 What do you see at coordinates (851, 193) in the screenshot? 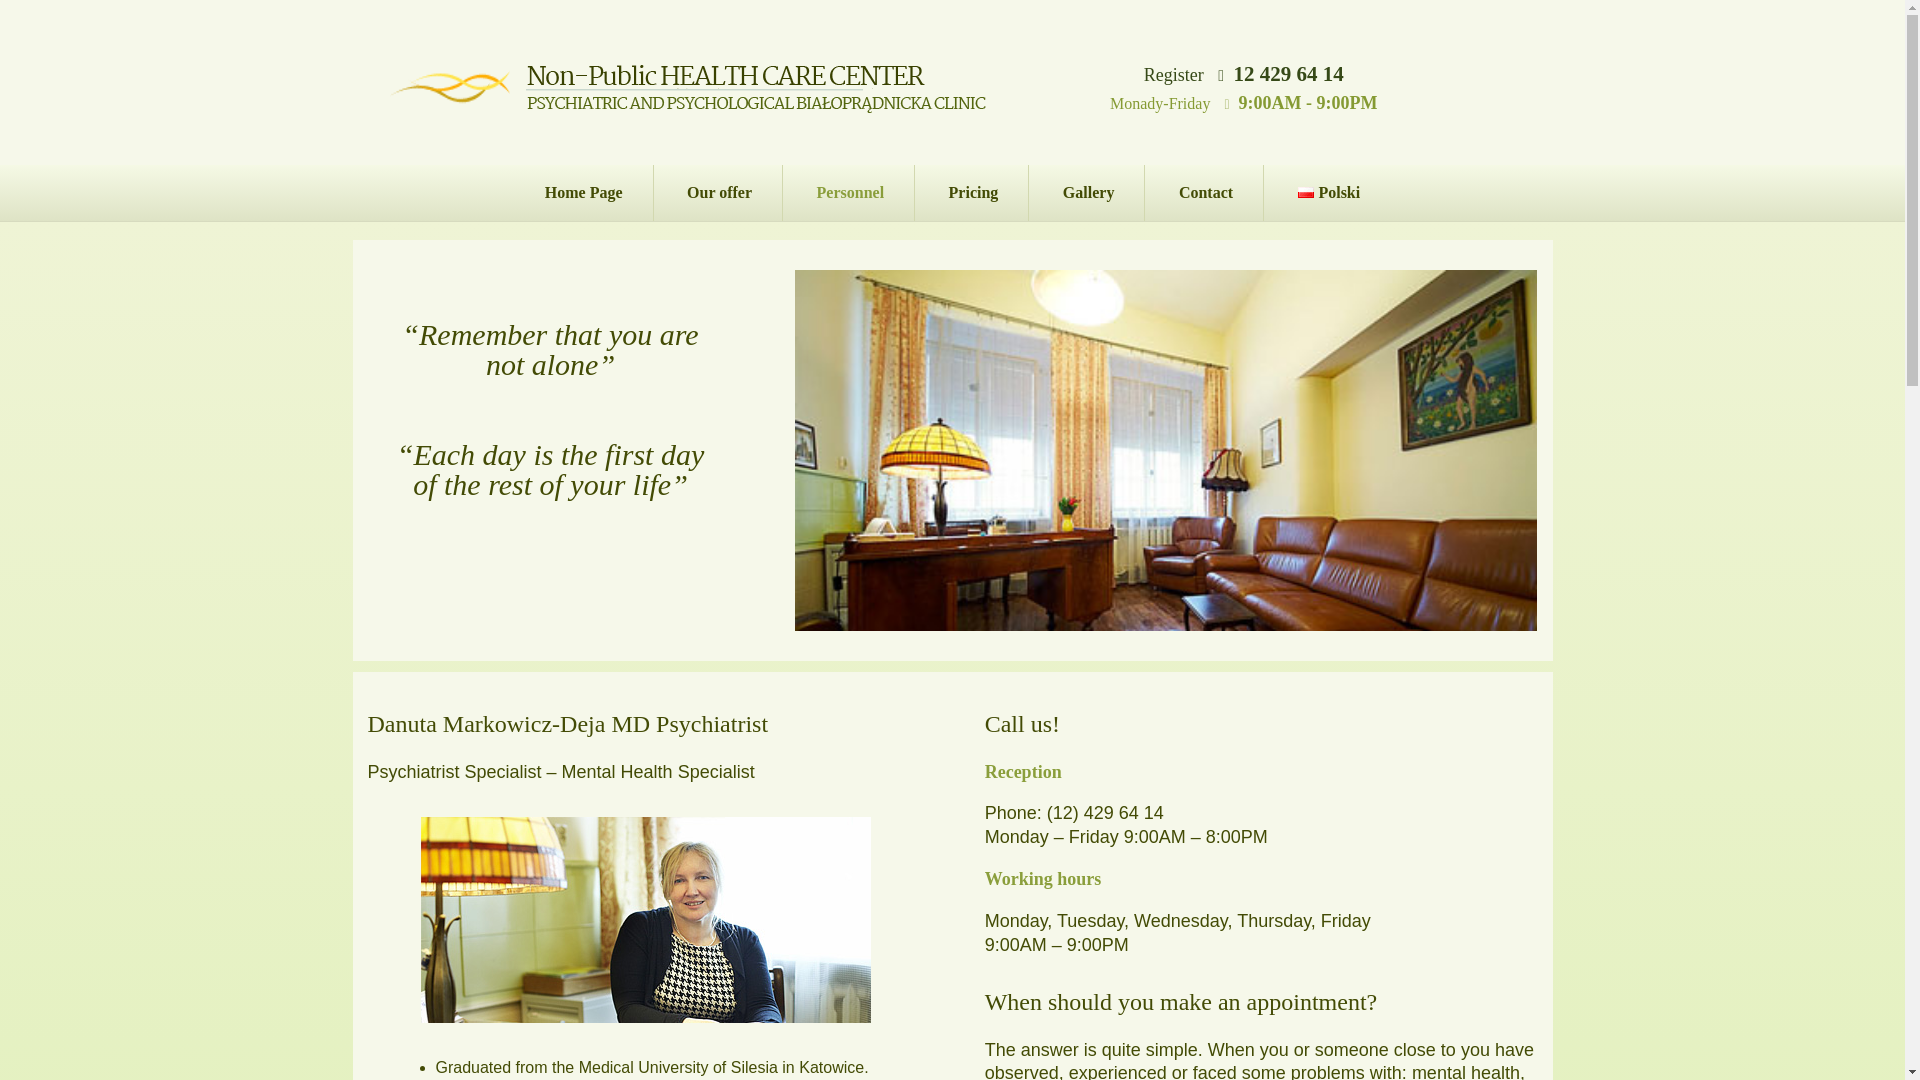
I see `Personnel` at bounding box center [851, 193].